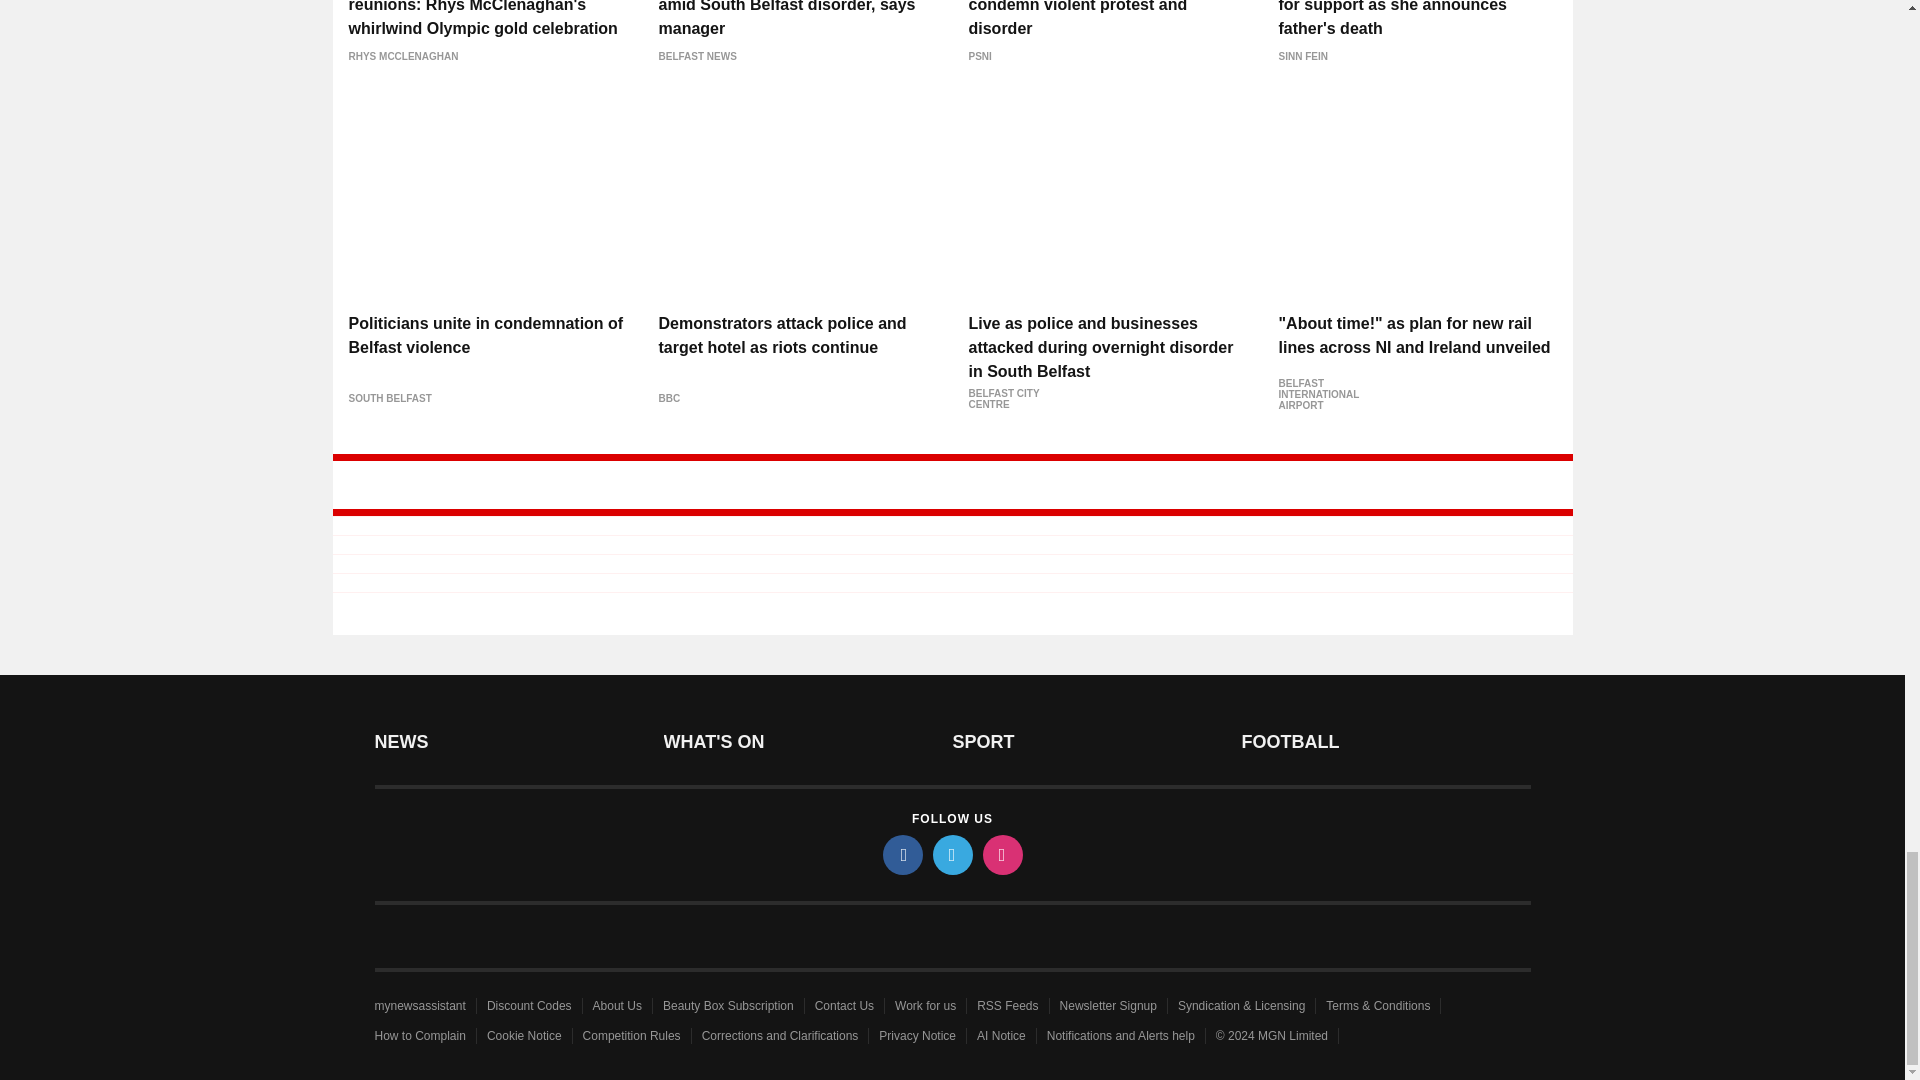 Image resolution: width=1920 pixels, height=1080 pixels. Describe the element at coordinates (901, 854) in the screenshot. I see `facebook` at that location.